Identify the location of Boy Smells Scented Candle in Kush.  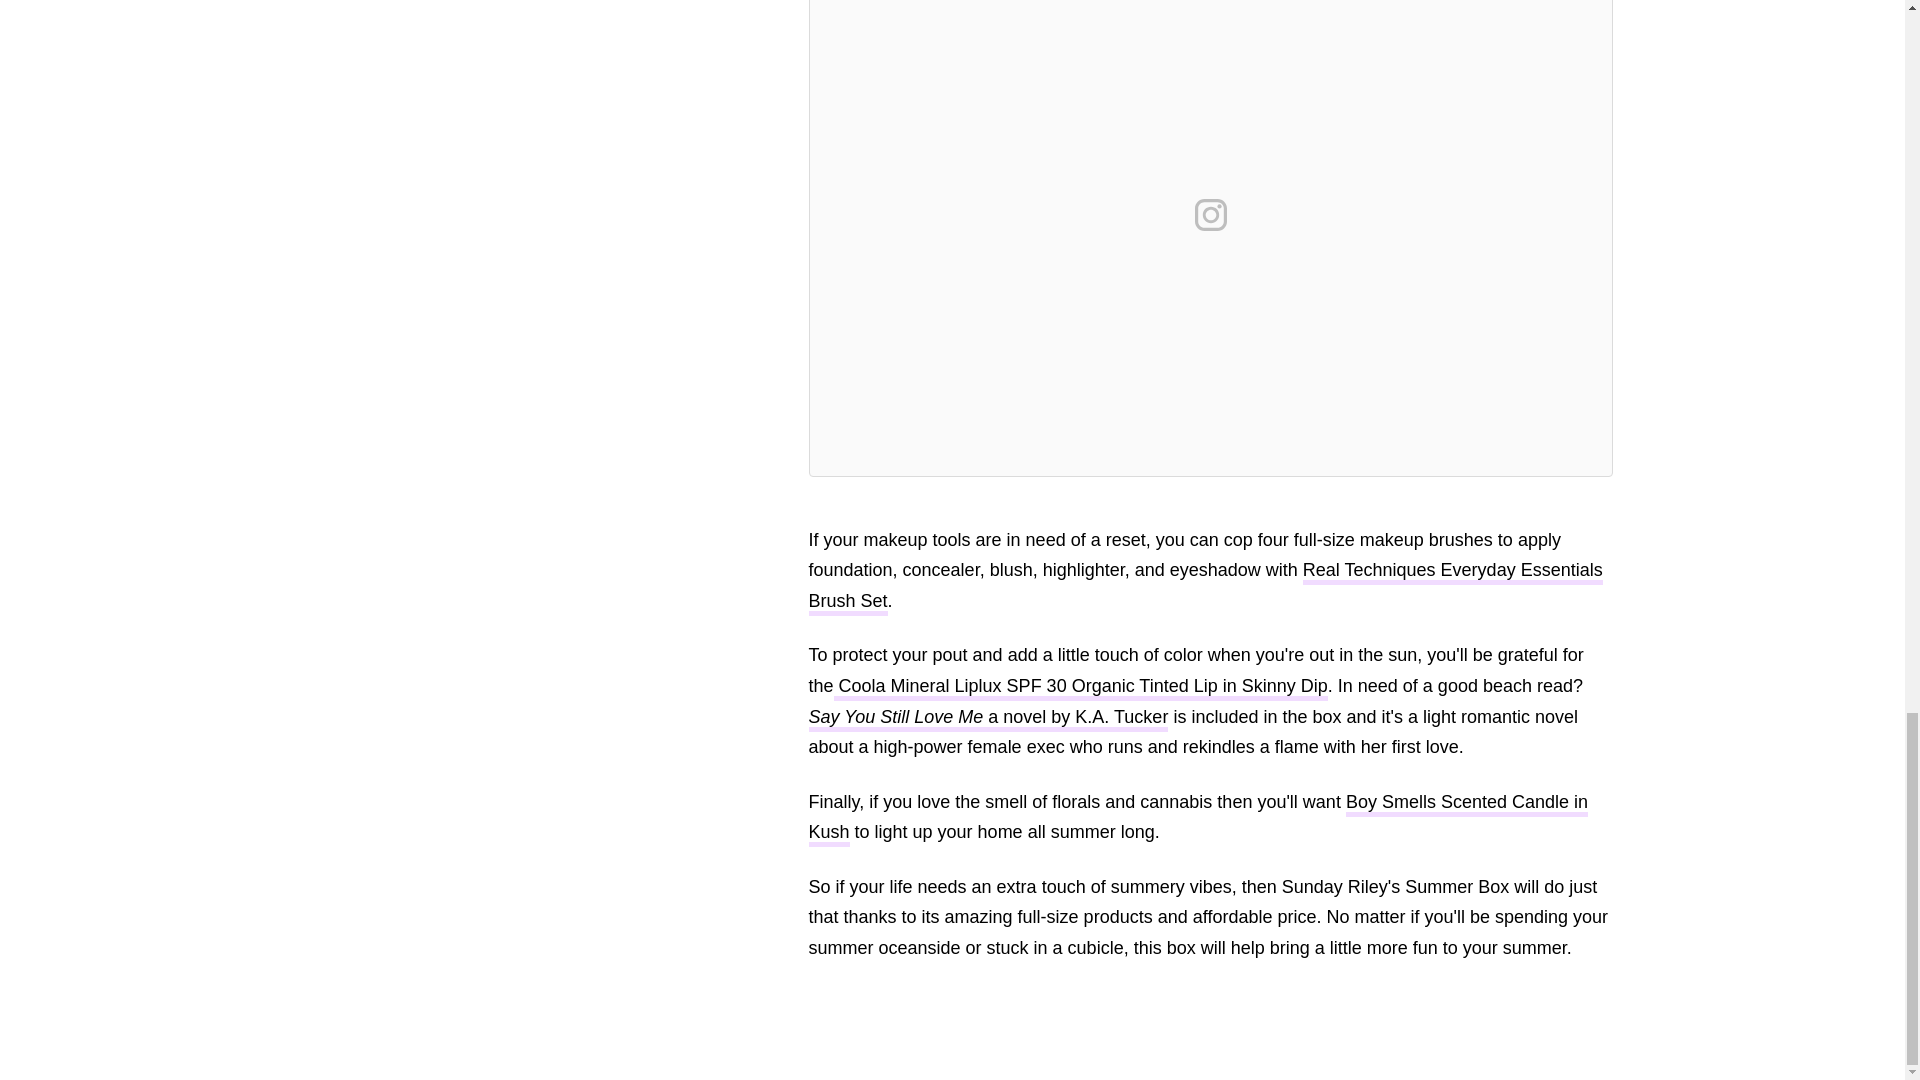
(1198, 819).